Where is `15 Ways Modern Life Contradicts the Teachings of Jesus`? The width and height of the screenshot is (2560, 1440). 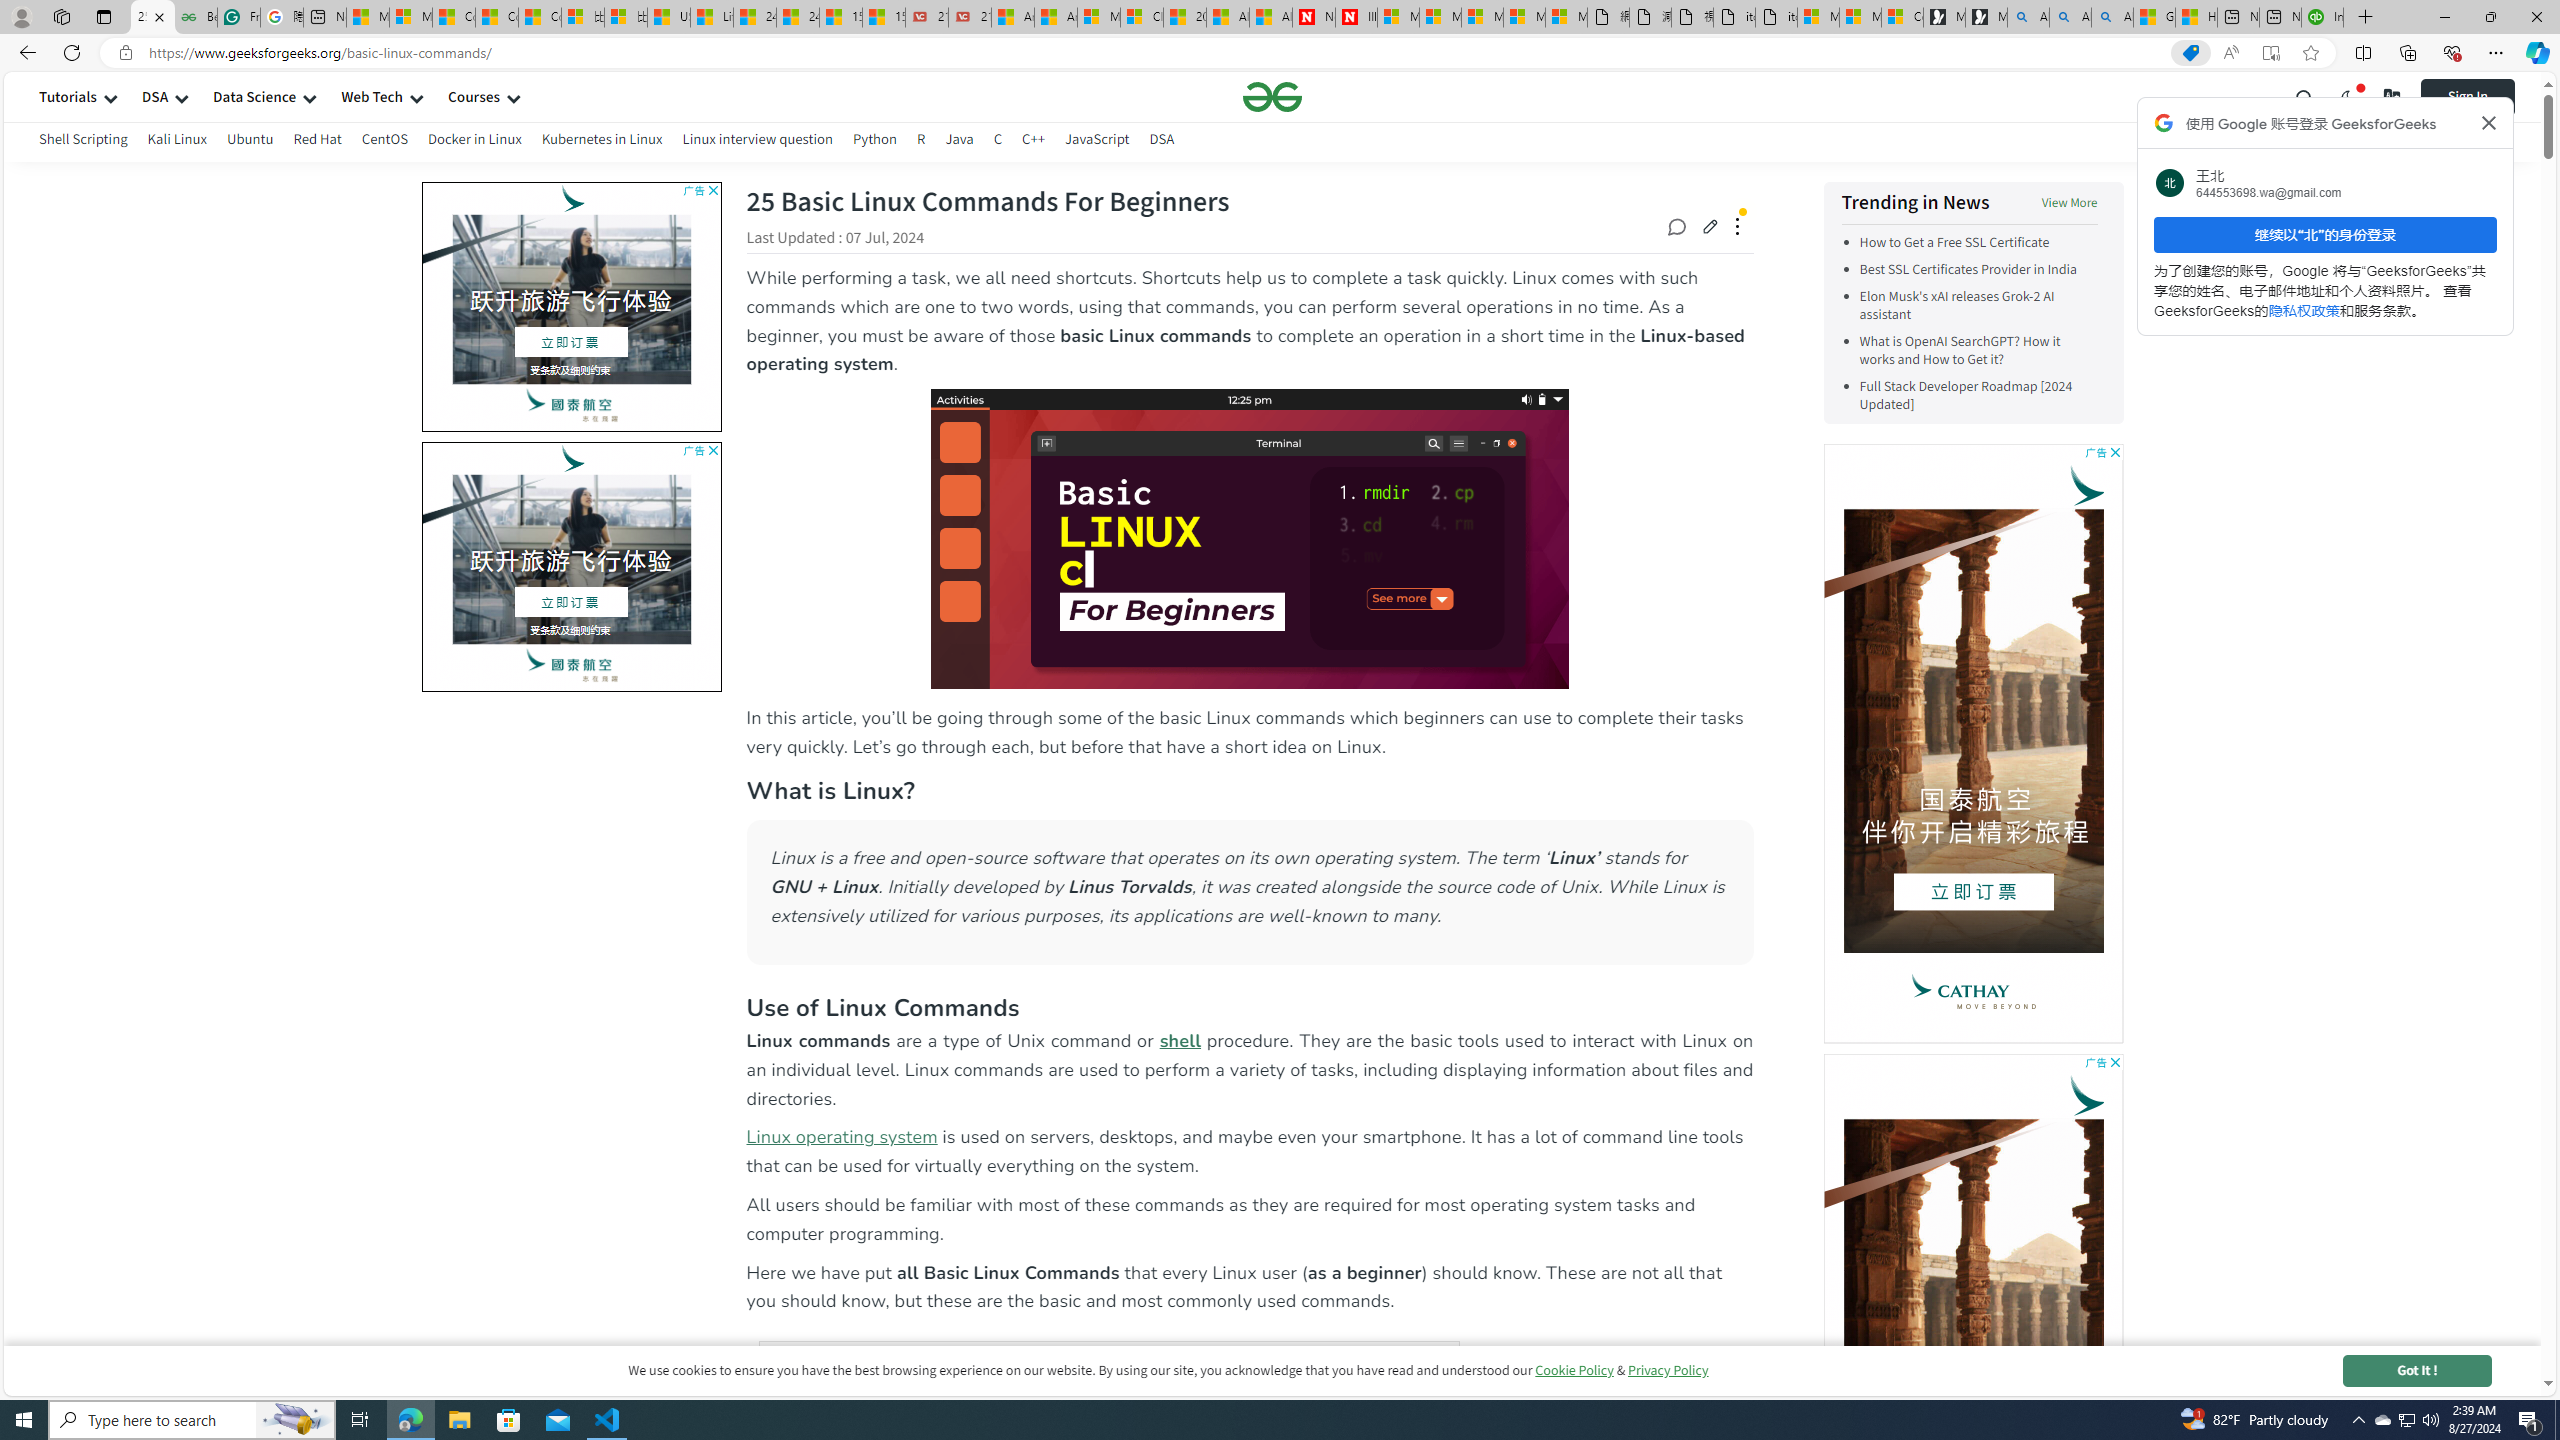
15 Ways Modern Life Contradicts the Teachings of Jesus is located at coordinates (884, 17).